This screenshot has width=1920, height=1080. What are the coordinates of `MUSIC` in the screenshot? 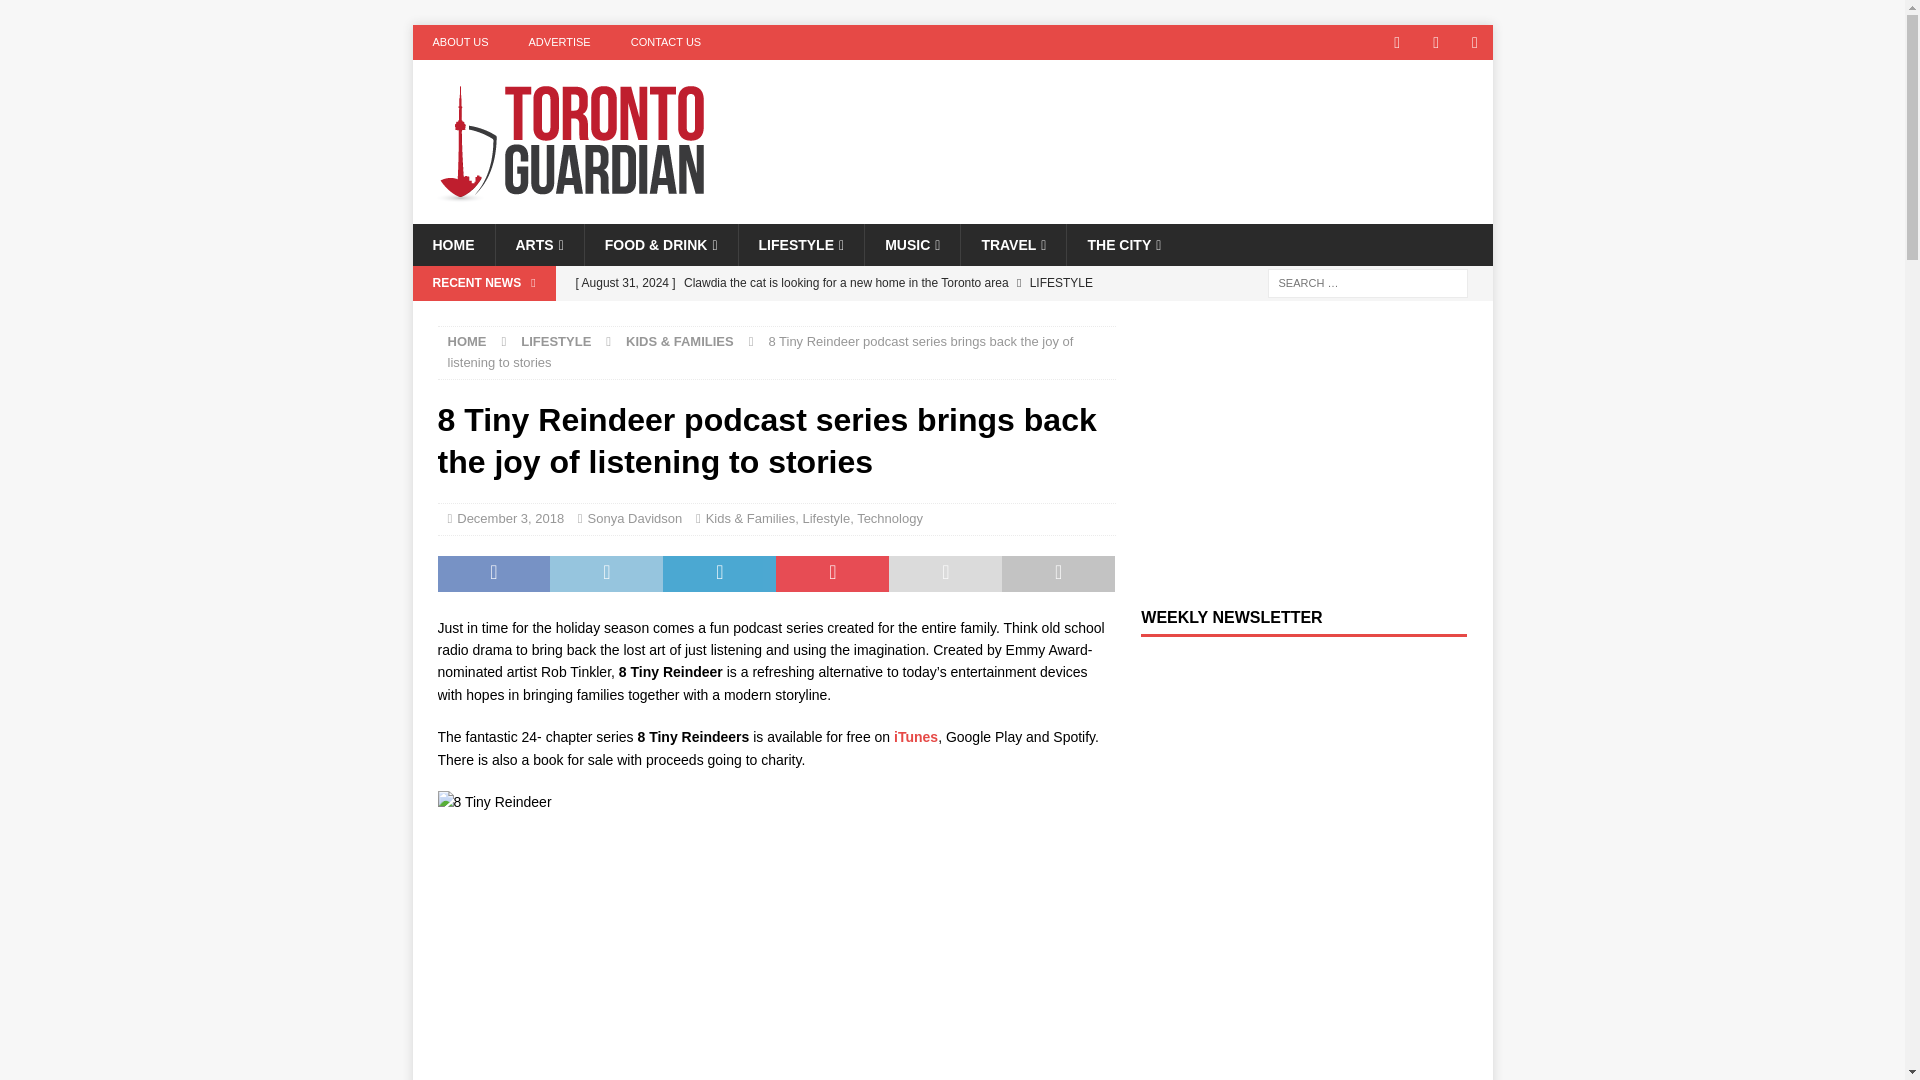 It's located at (912, 244).